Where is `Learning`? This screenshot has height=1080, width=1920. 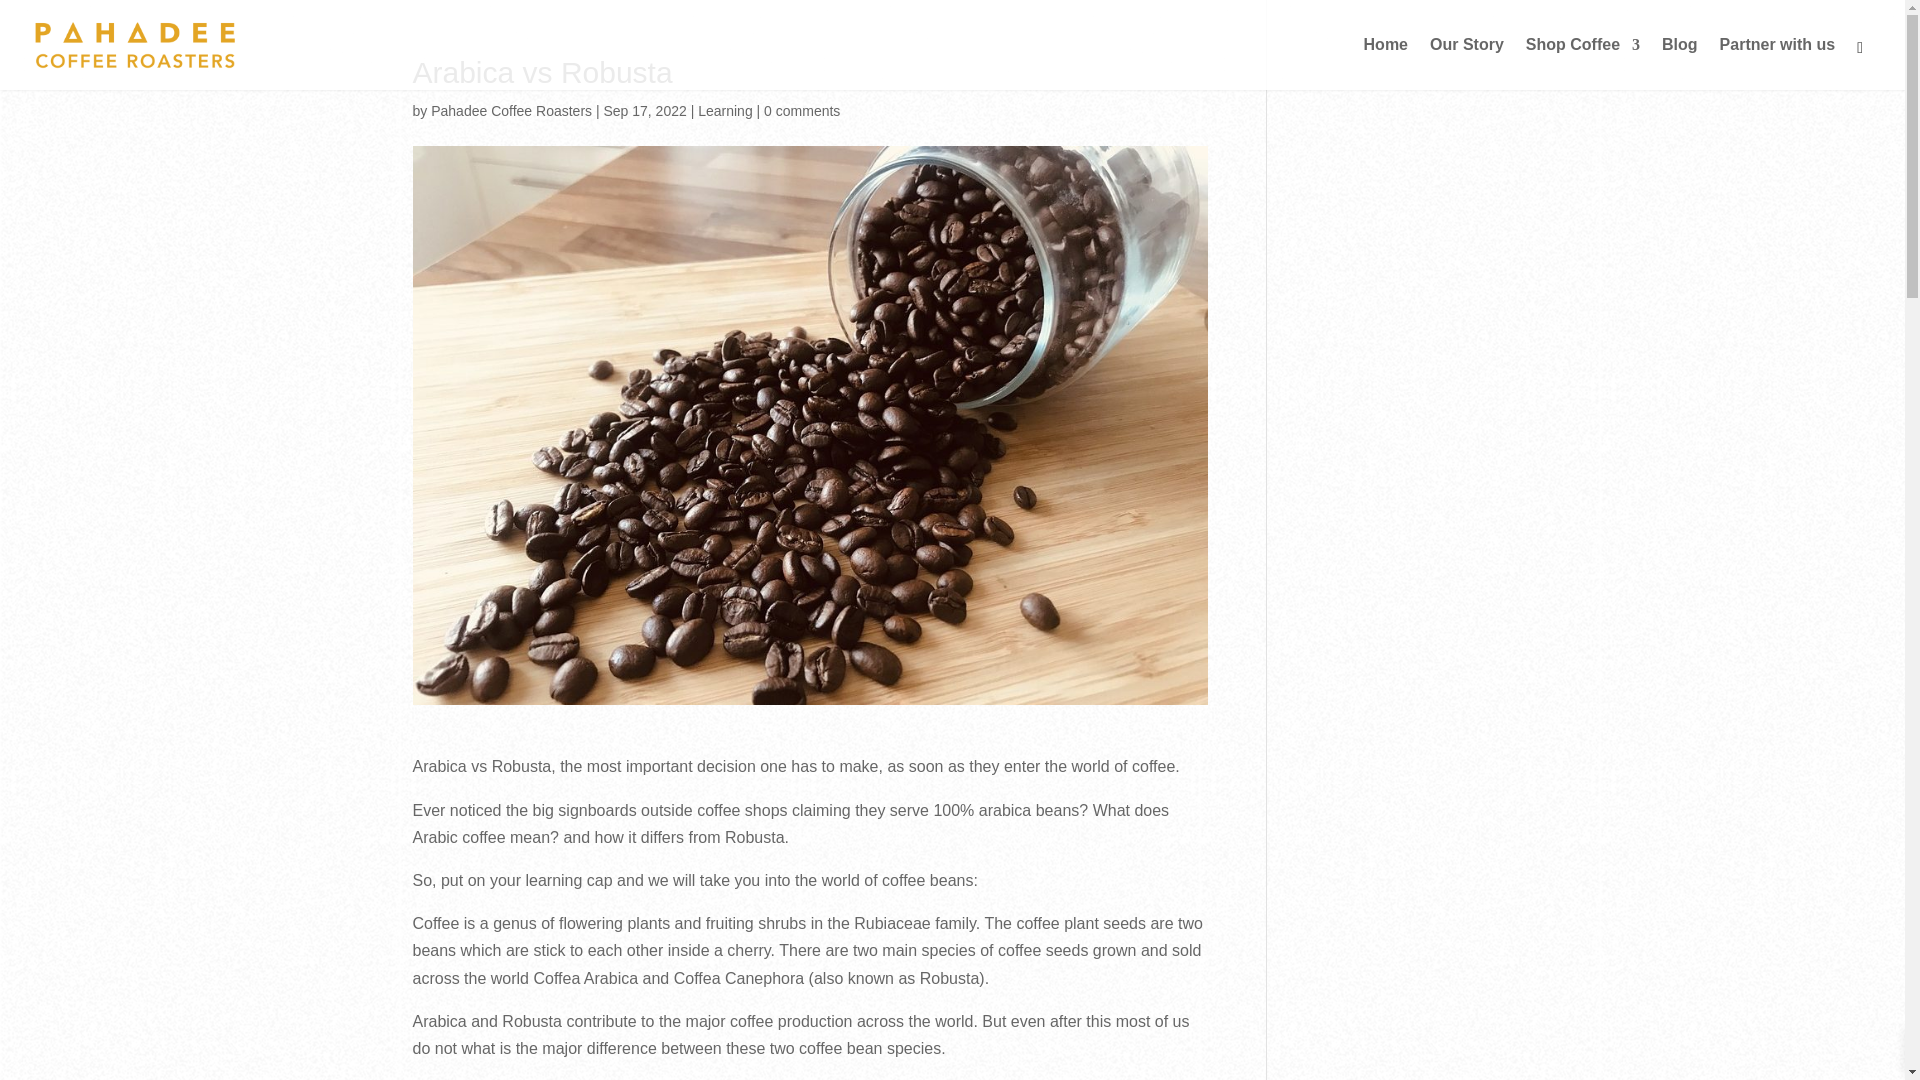 Learning is located at coordinates (725, 110).